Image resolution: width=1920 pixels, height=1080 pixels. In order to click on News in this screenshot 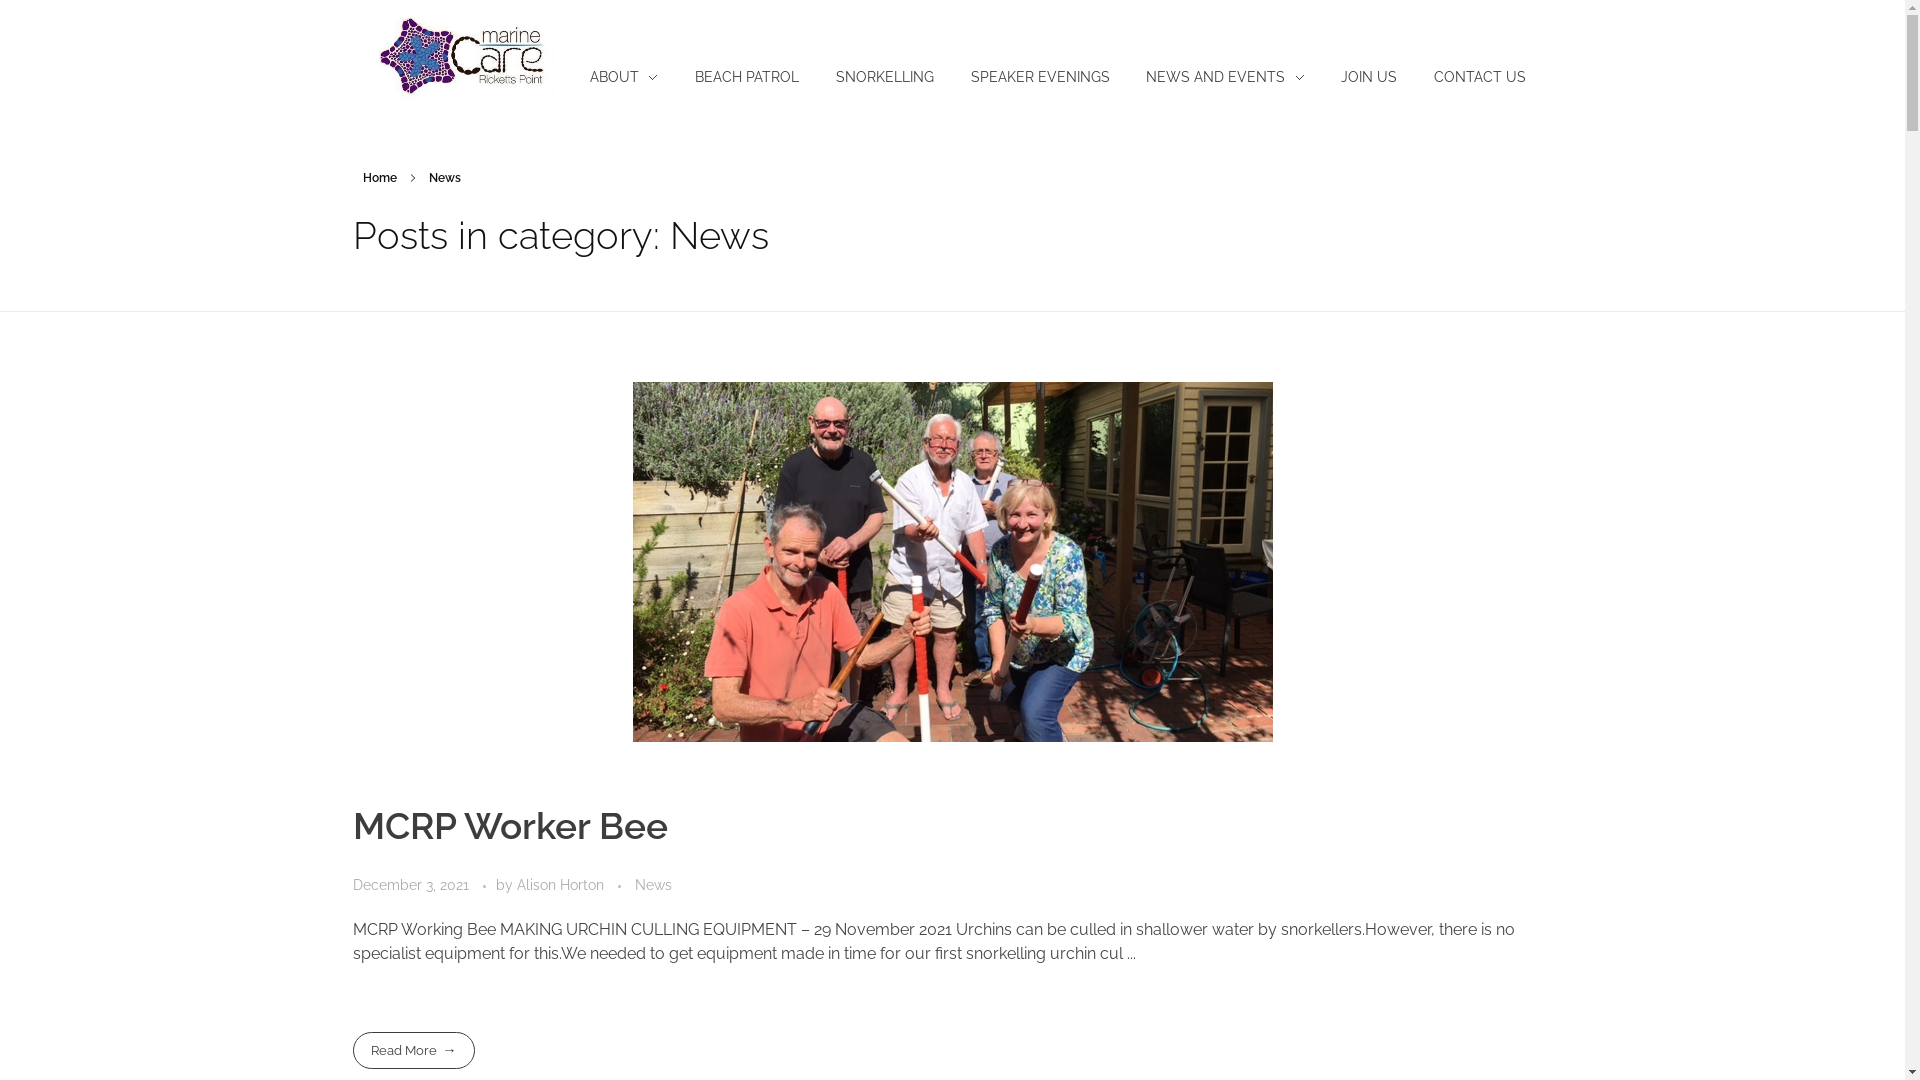, I will do `click(652, 886)`.